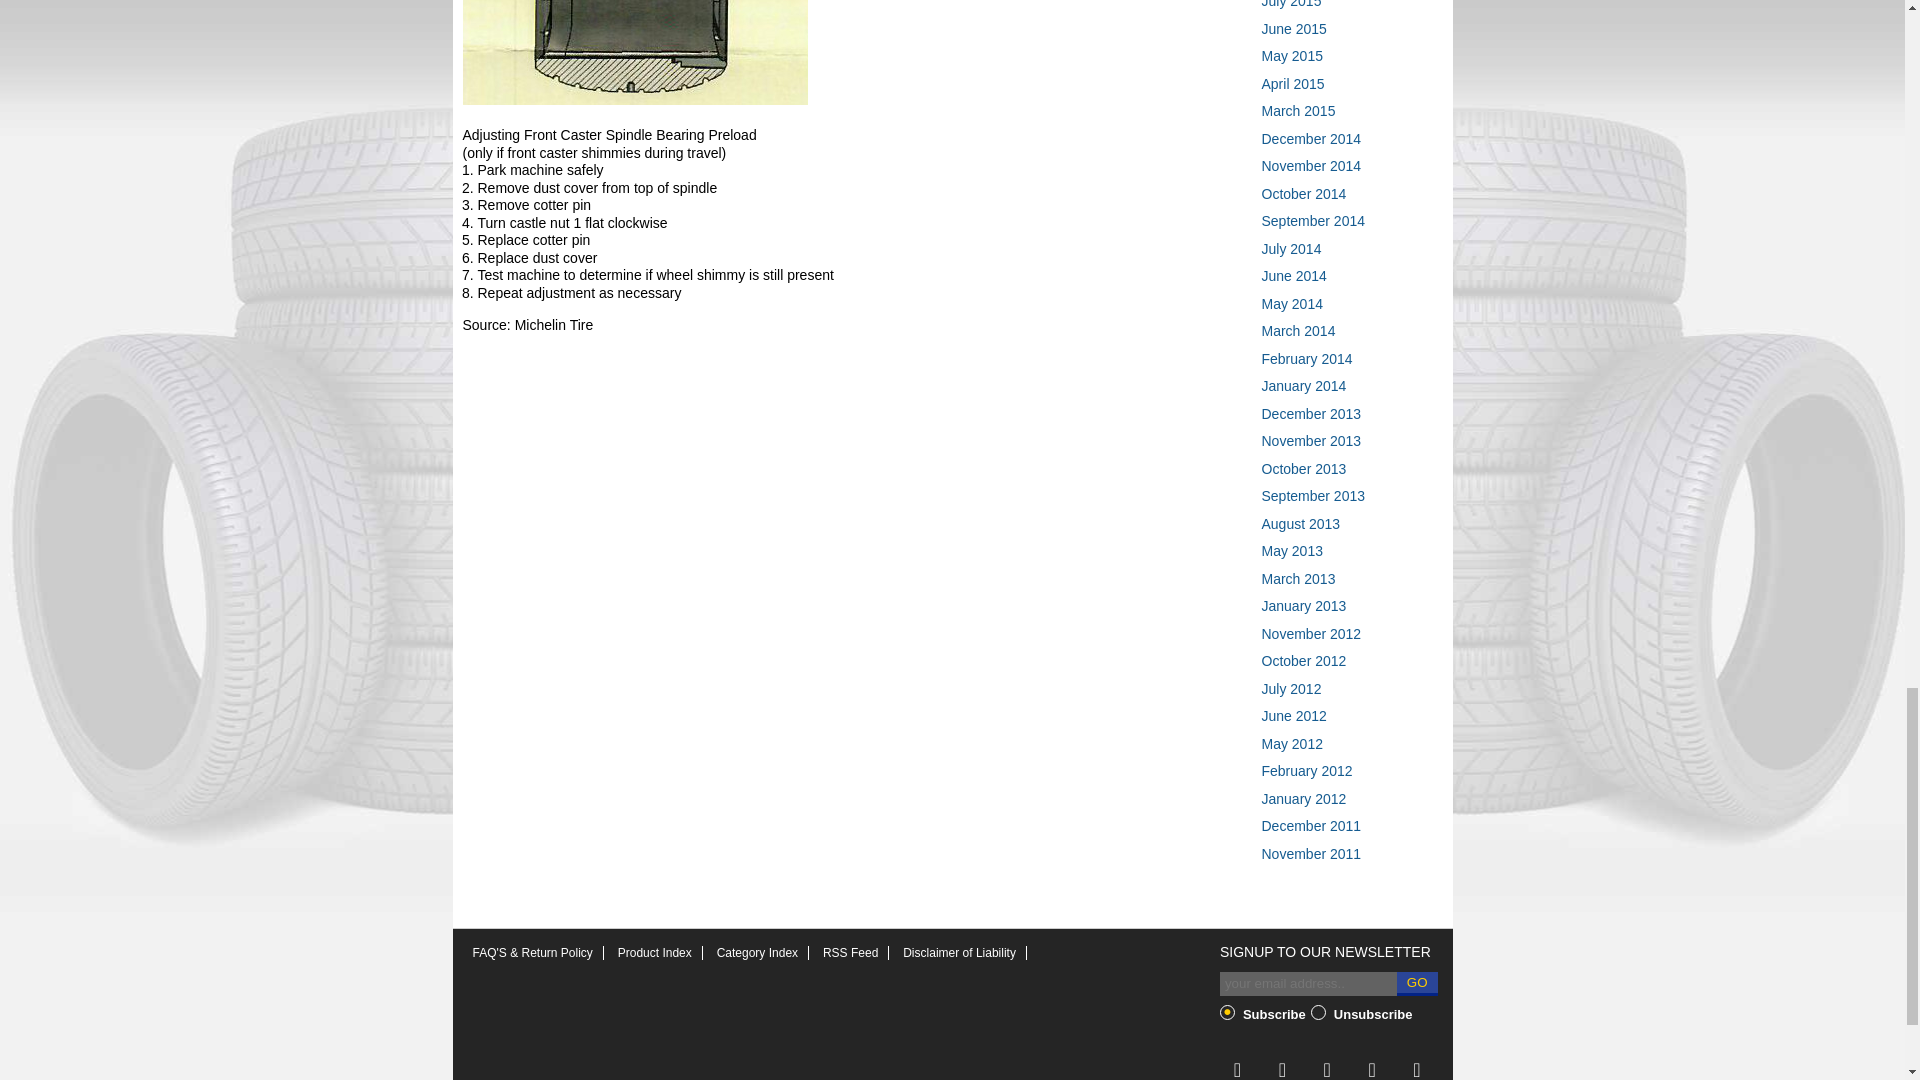  What do you see at coordinates (1416, 1066) in the screenshot?
I see `Subscribe to our Blog` at bounding box center [1416, 1066].